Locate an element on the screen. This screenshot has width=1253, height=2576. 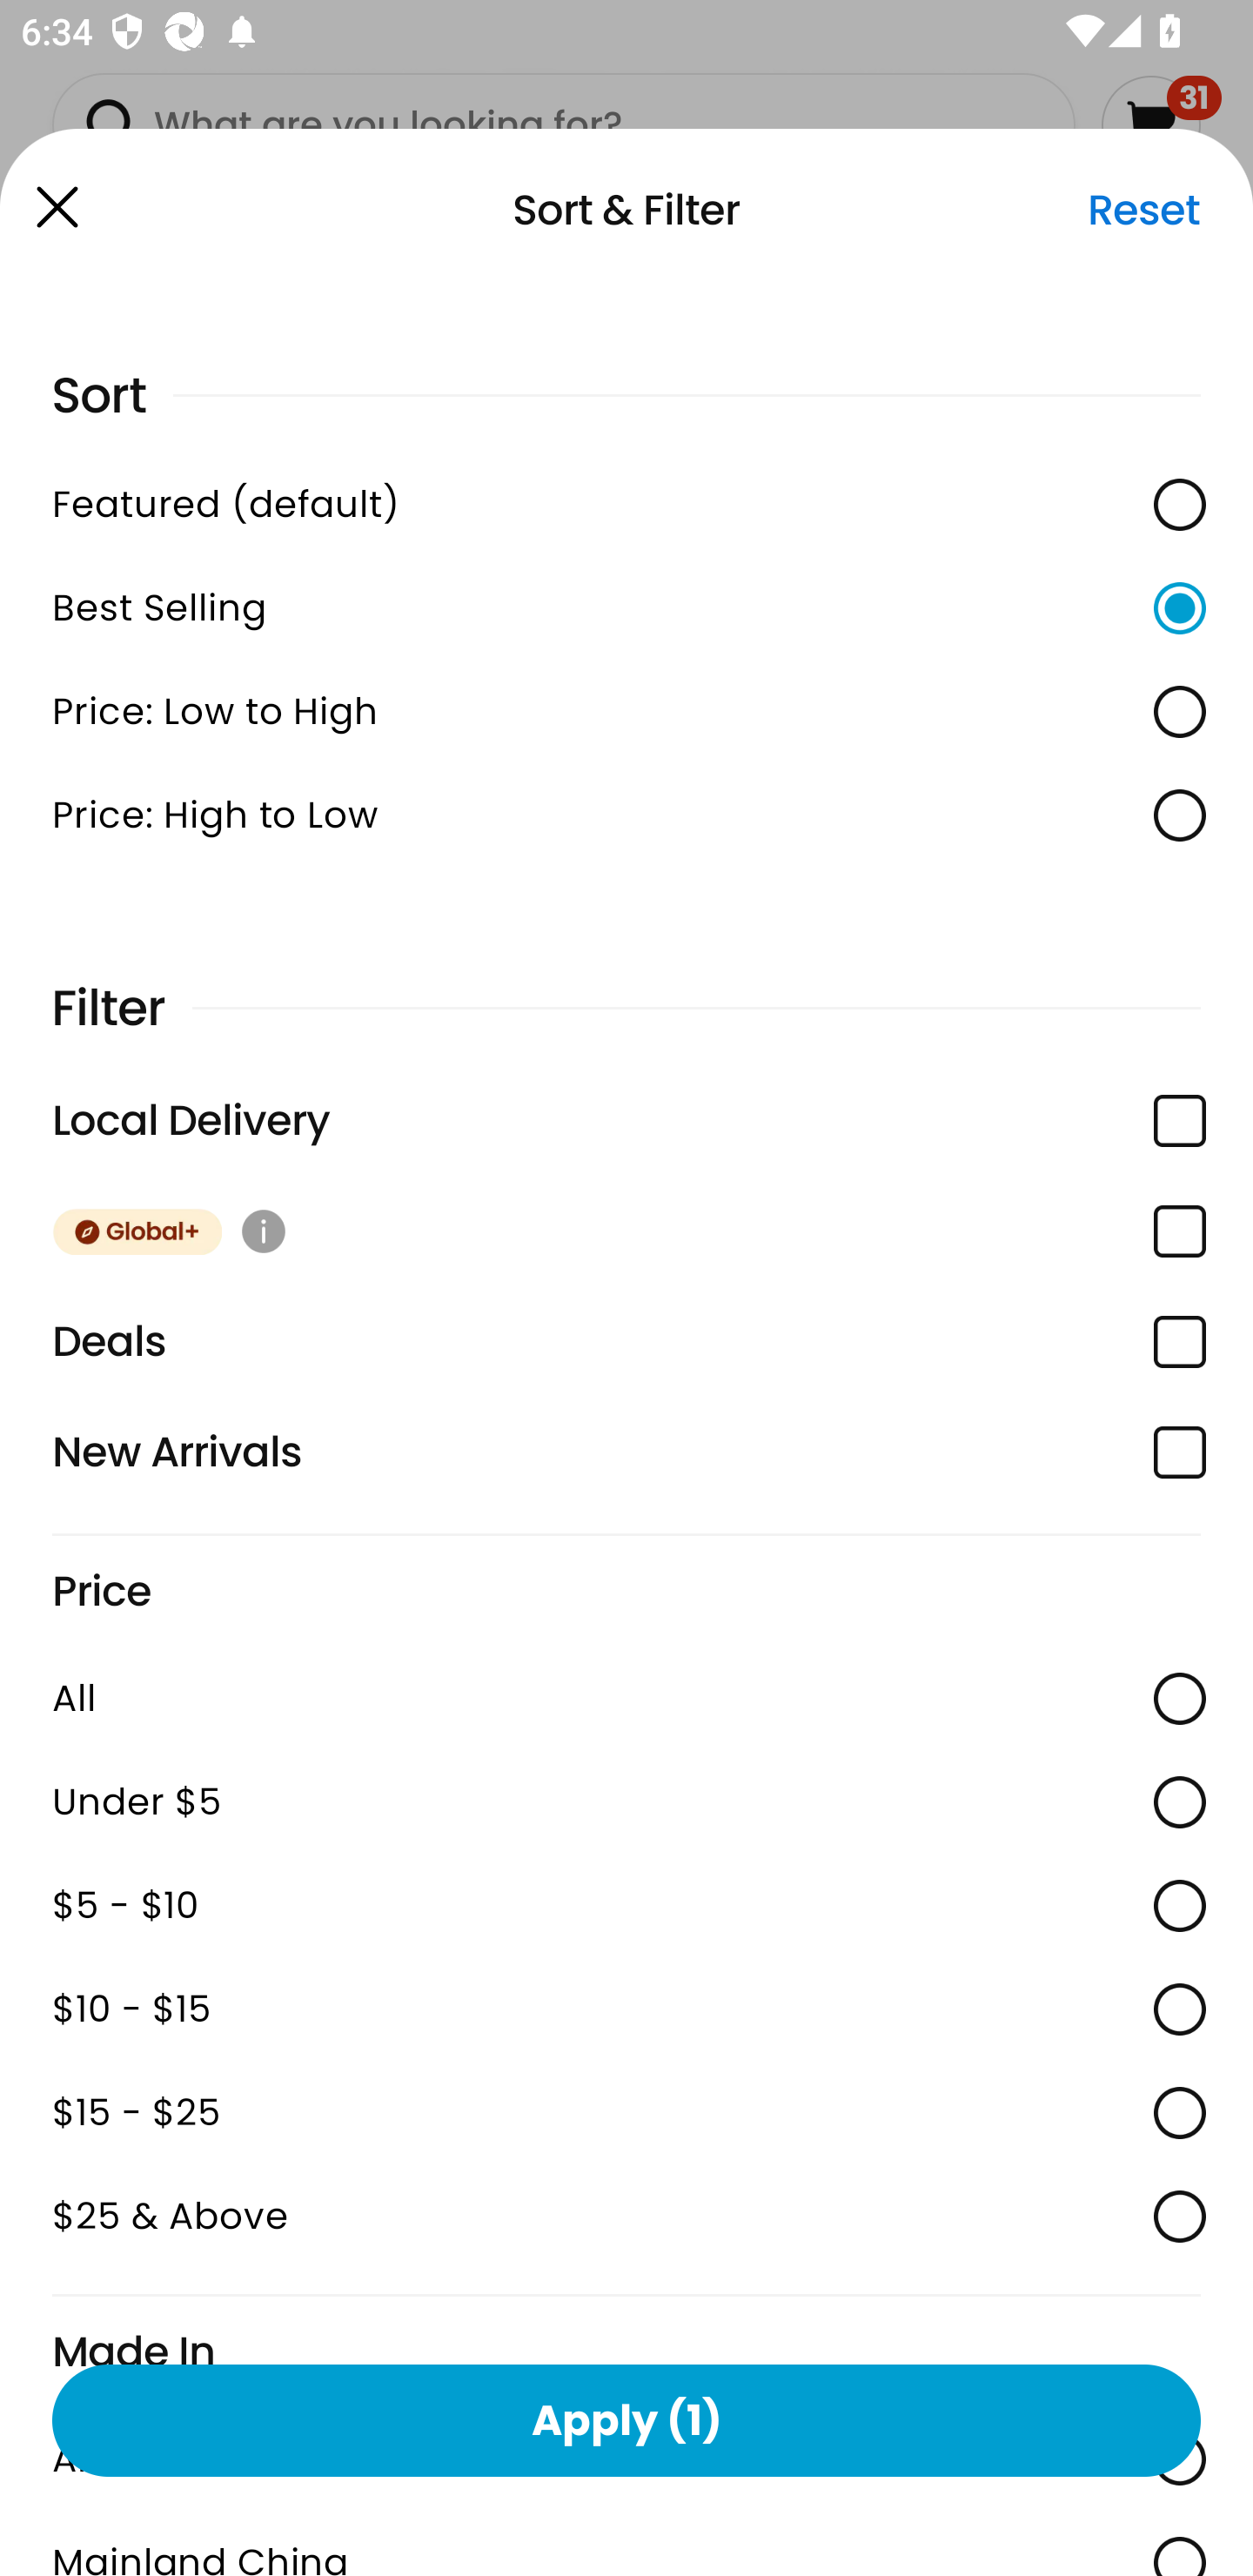
Apply (1) is located at coordinates (626, 2419).